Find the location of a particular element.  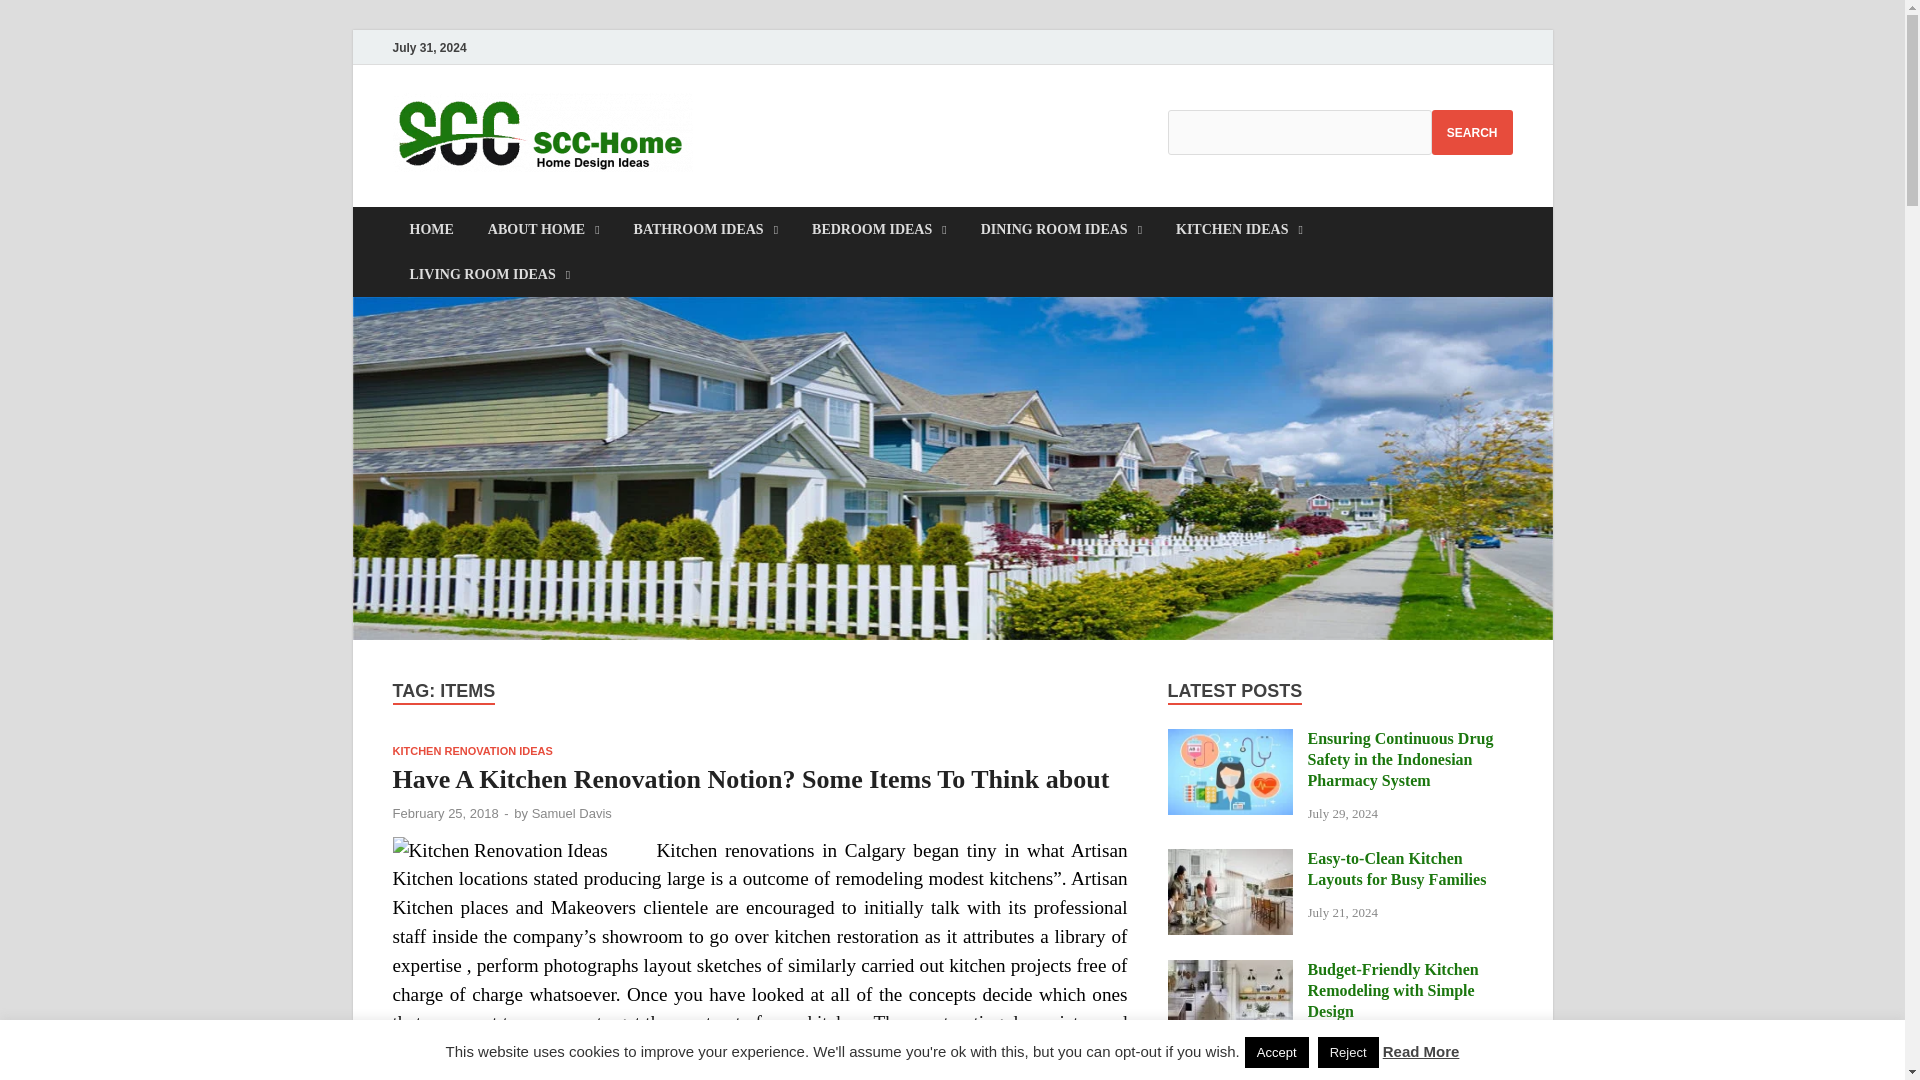

Budget-Friendly Kitchen Remodeling with Simple Design is located at coordinates (1230, 971).